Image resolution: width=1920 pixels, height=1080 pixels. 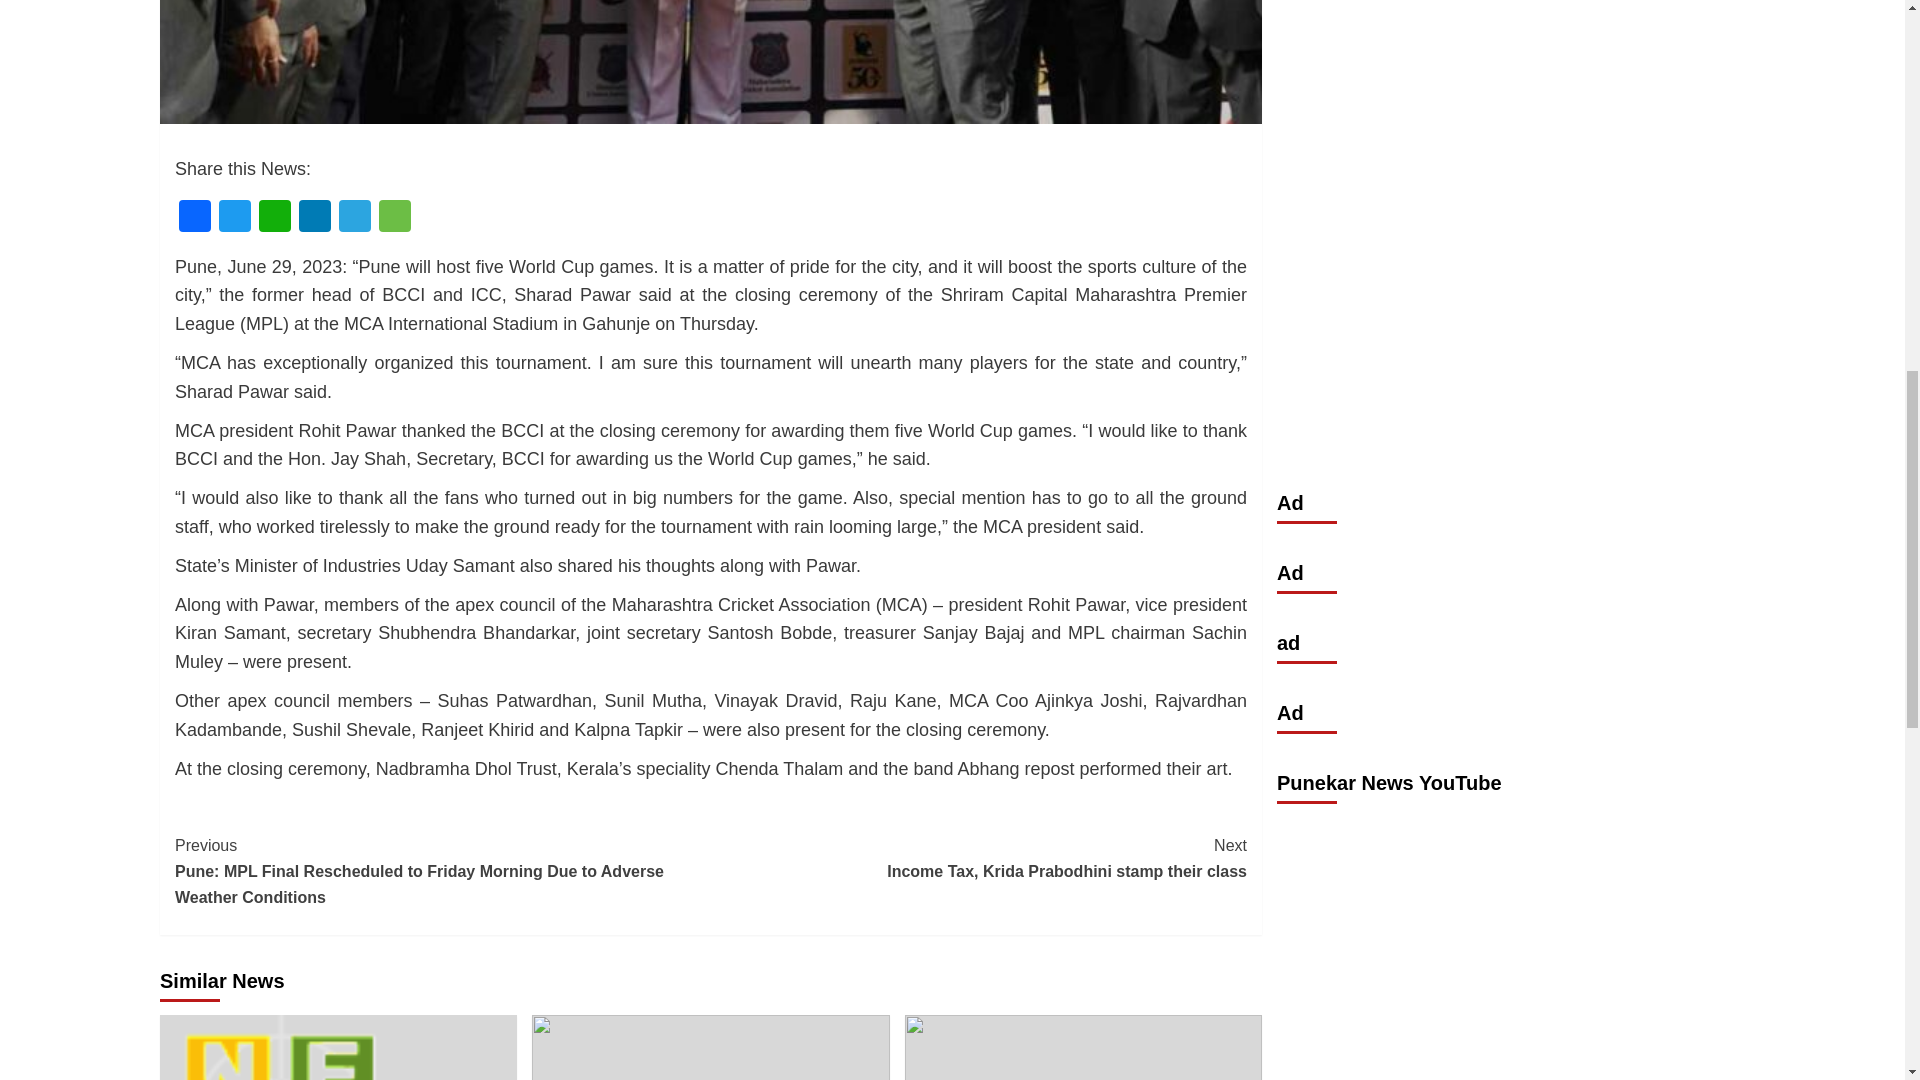 I want to click on Facebook, so click(x=194, y=218).